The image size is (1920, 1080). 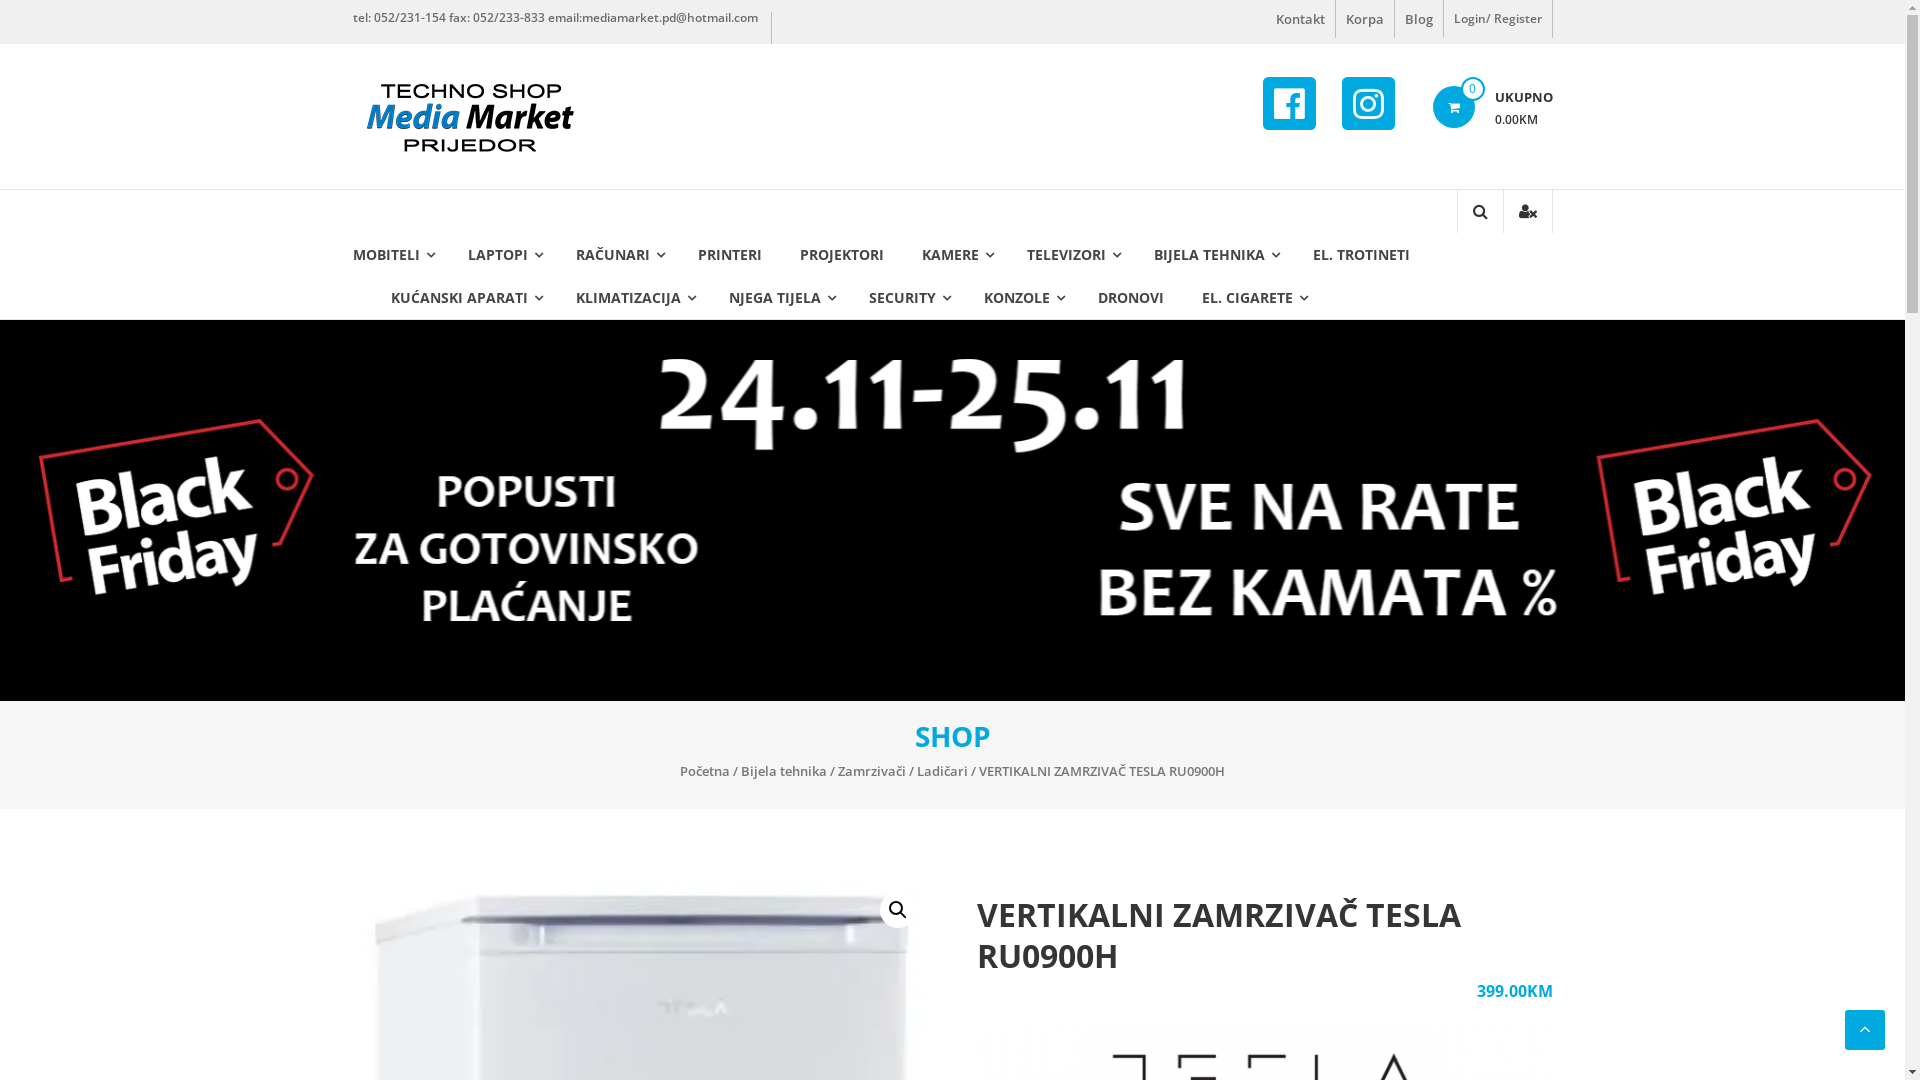 I want to click on Login/ Register, so click(x=1498, y=19).